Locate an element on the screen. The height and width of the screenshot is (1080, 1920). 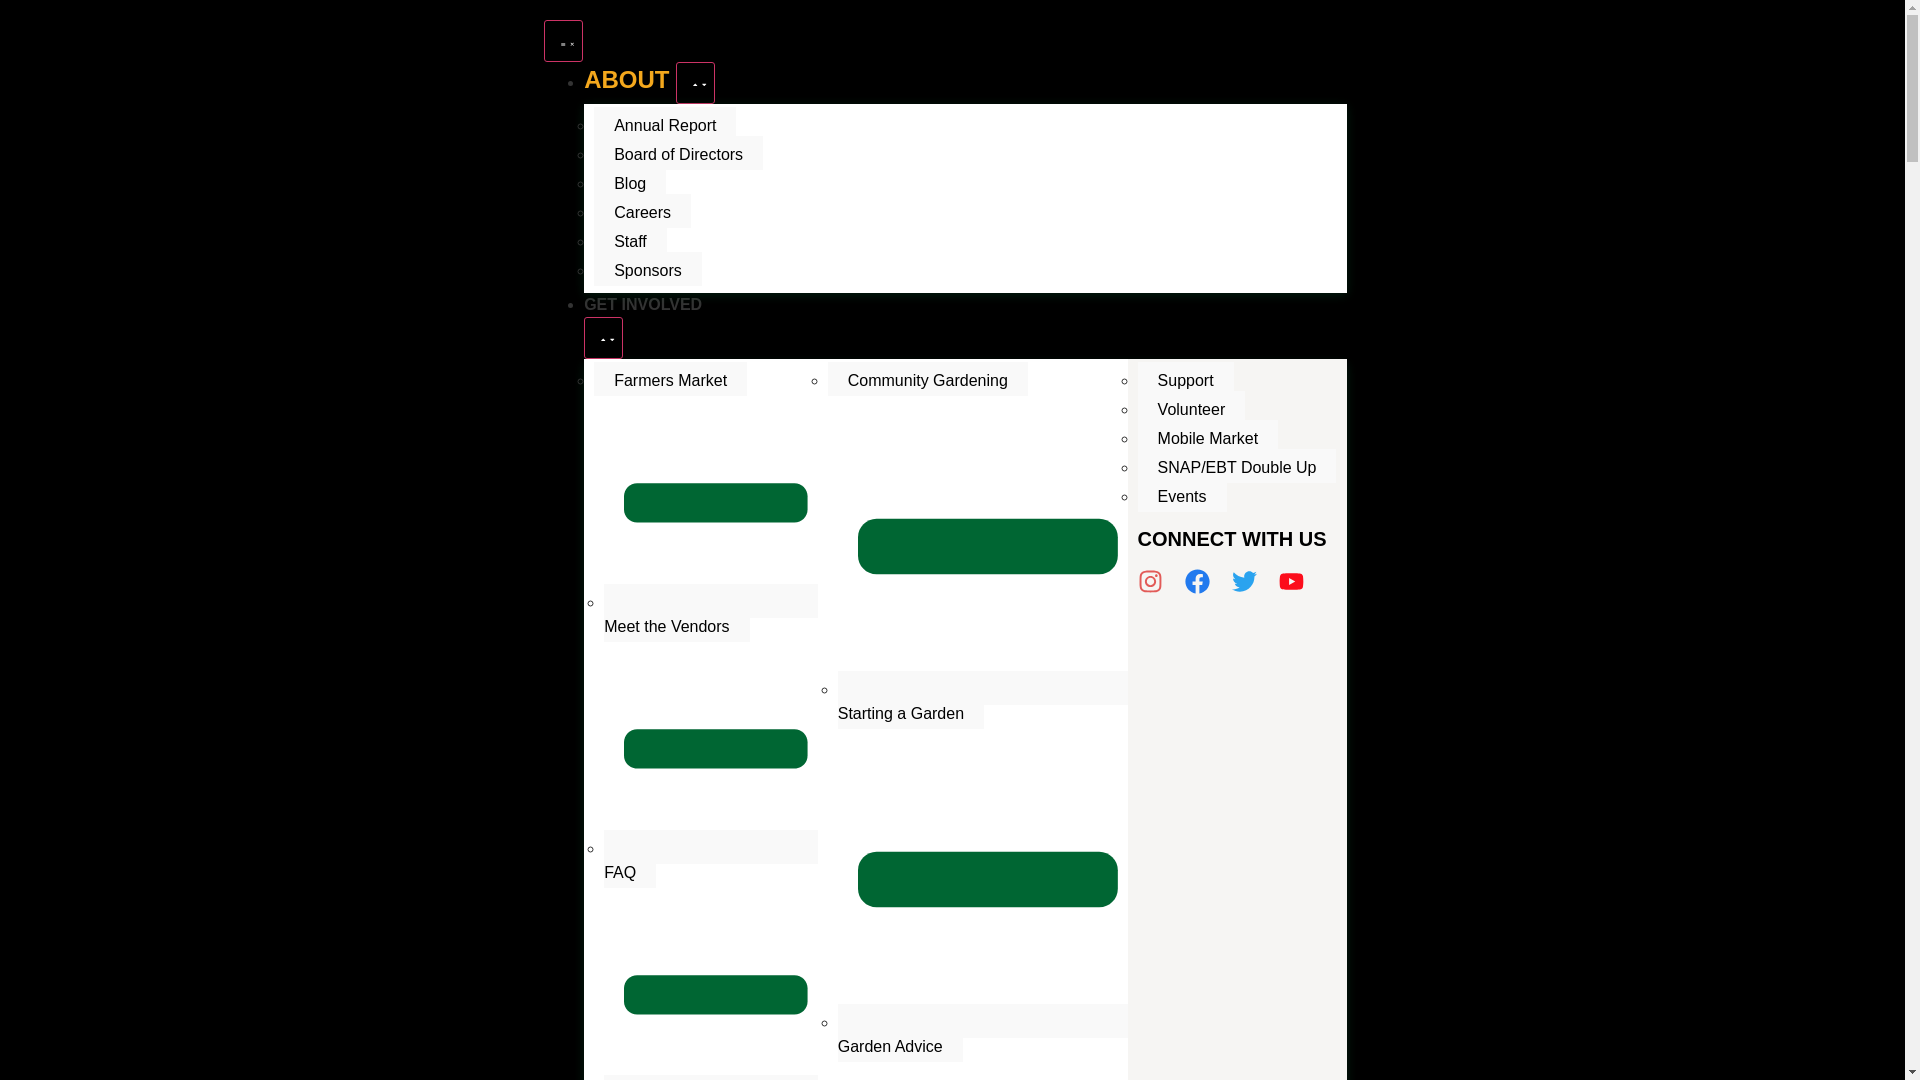
Blog is located at coordinates (630, 182).